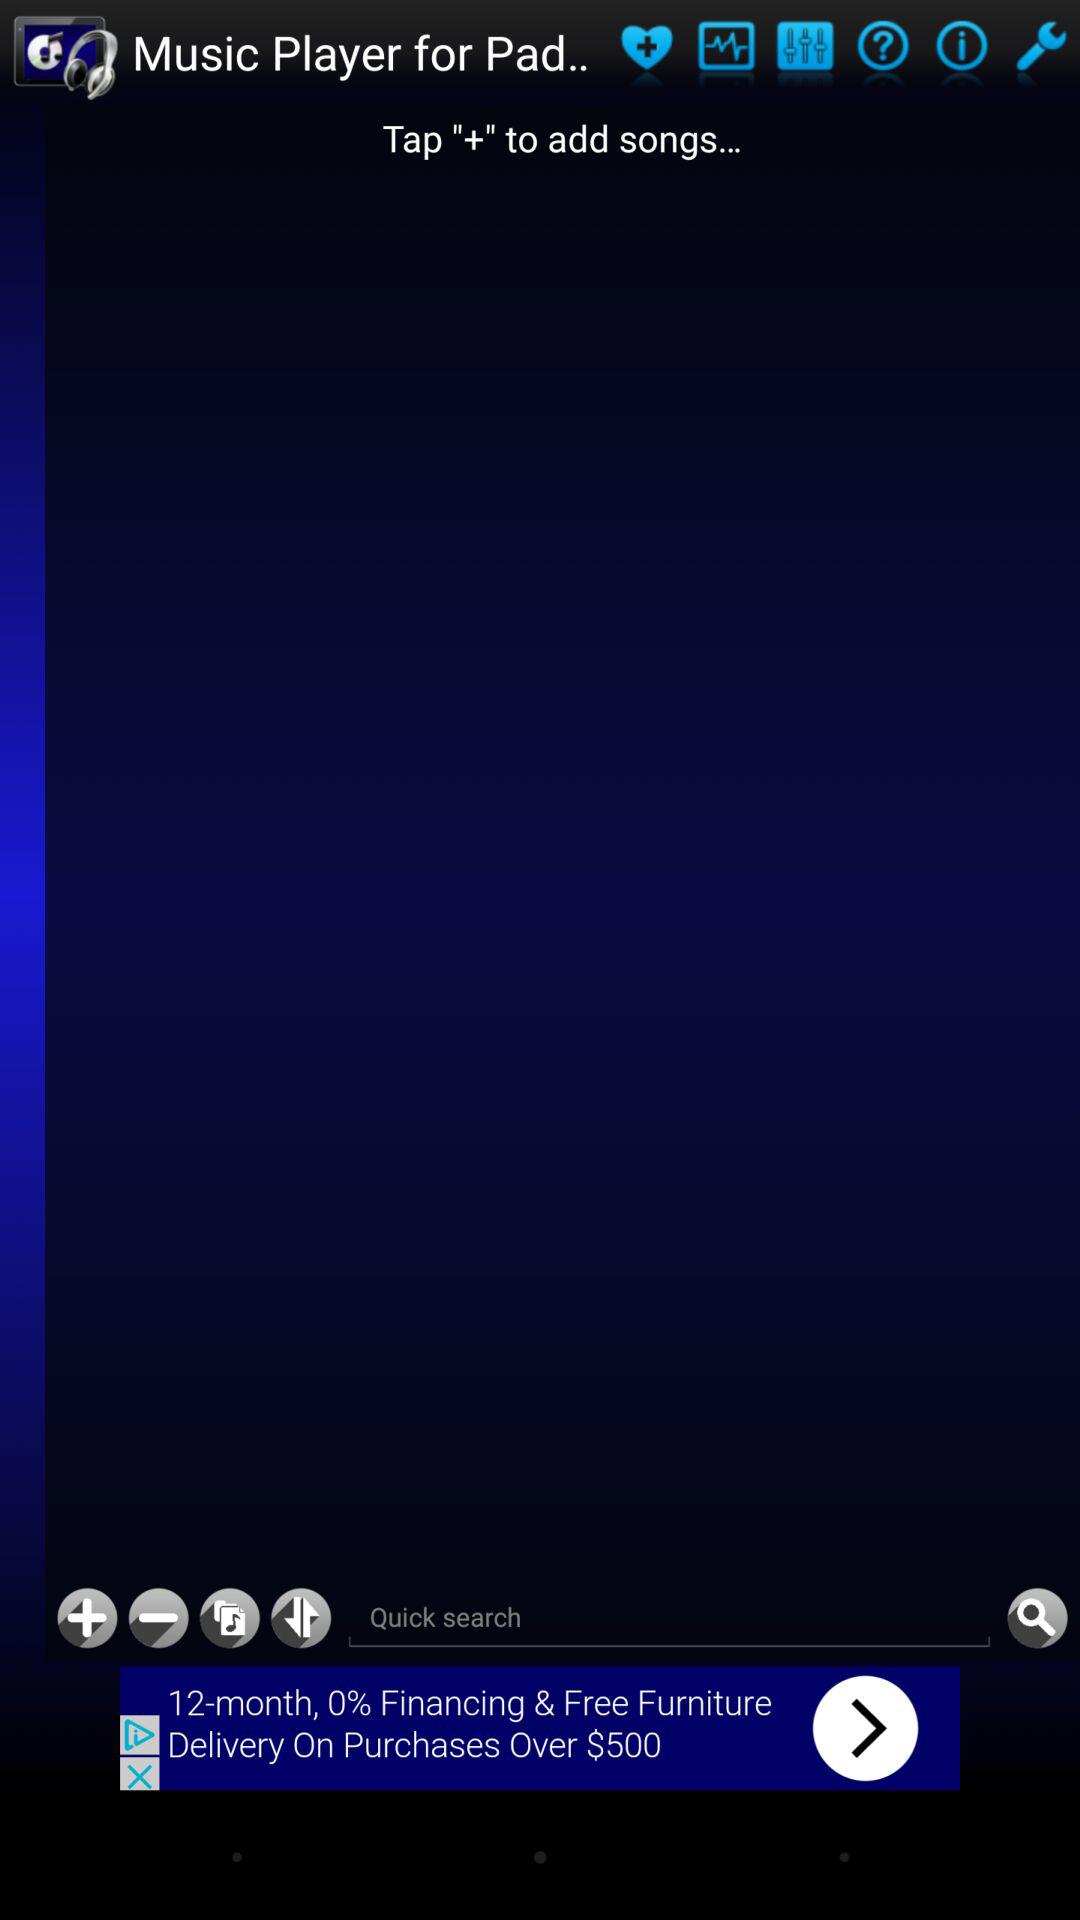  I want to click on add a song, so click(87, 1618).